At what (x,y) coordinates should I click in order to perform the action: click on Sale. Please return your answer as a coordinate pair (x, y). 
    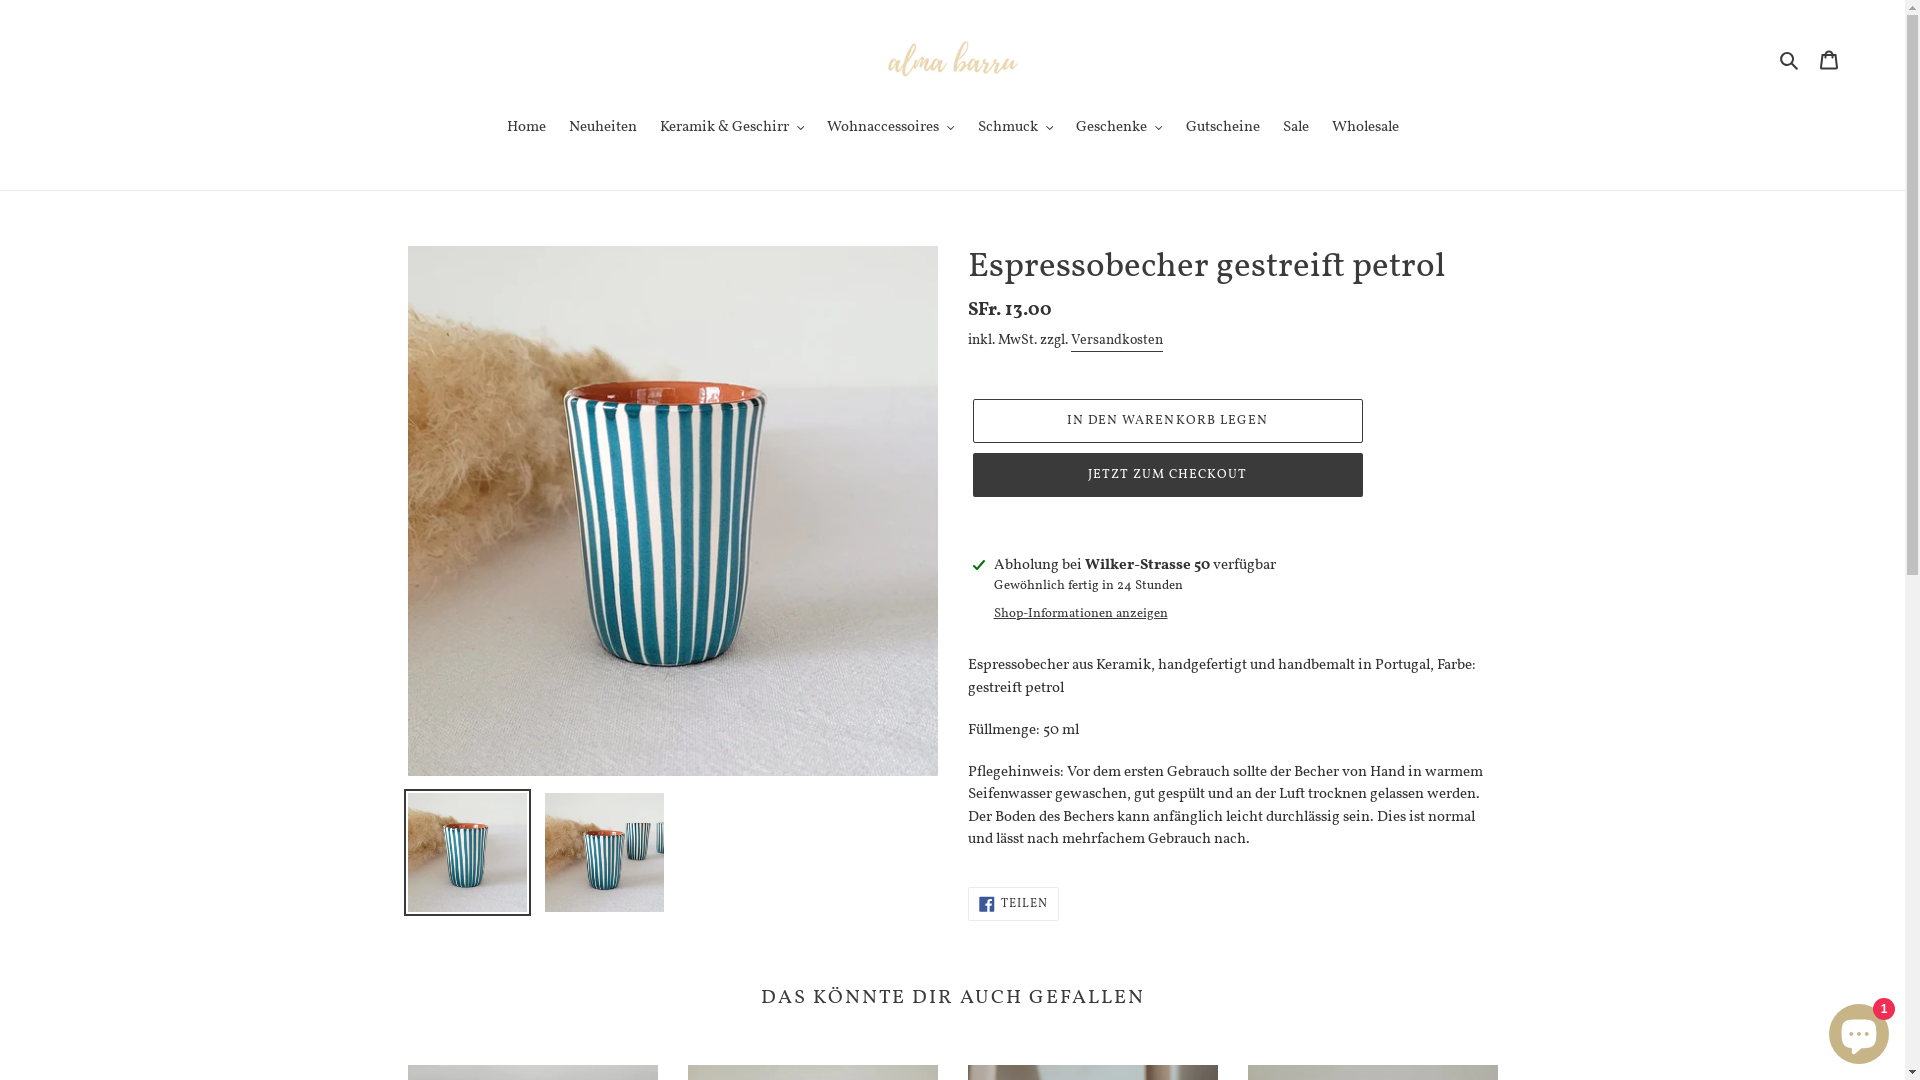
    Looking at the image, I should click on (1295, 130).